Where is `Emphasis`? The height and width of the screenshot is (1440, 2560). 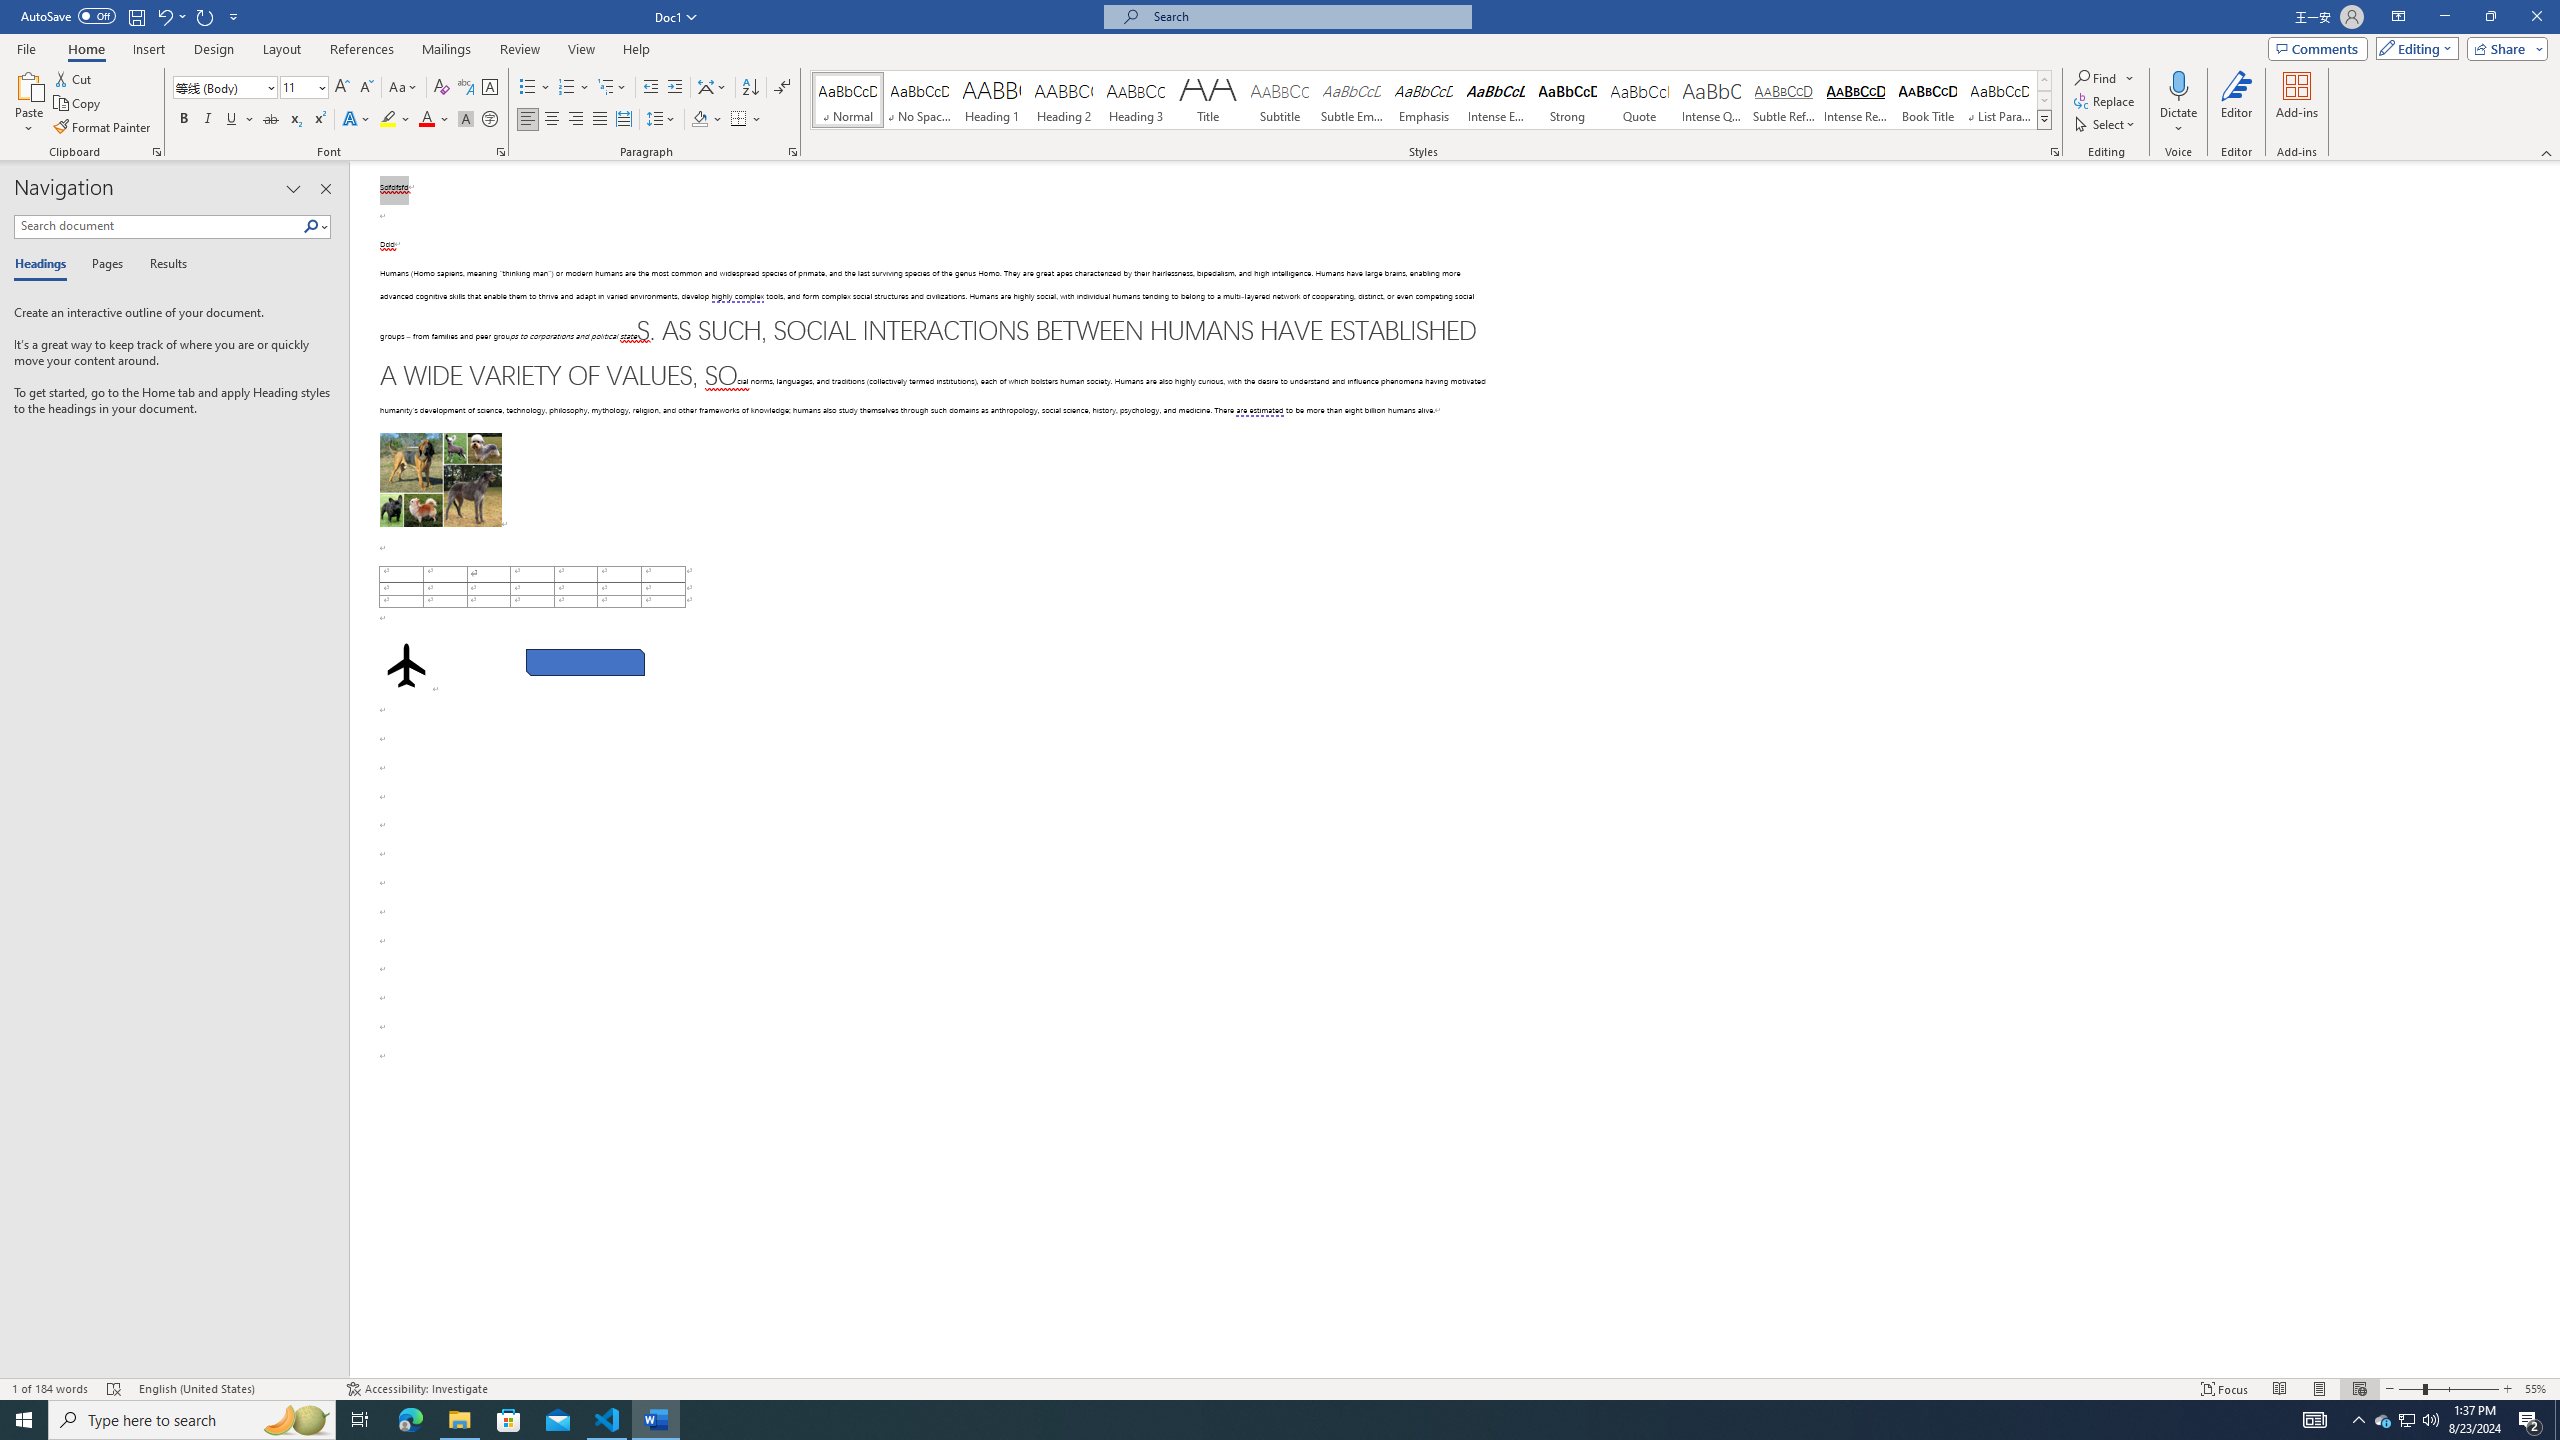 Emphasis is located at coordinates (1423, 100).